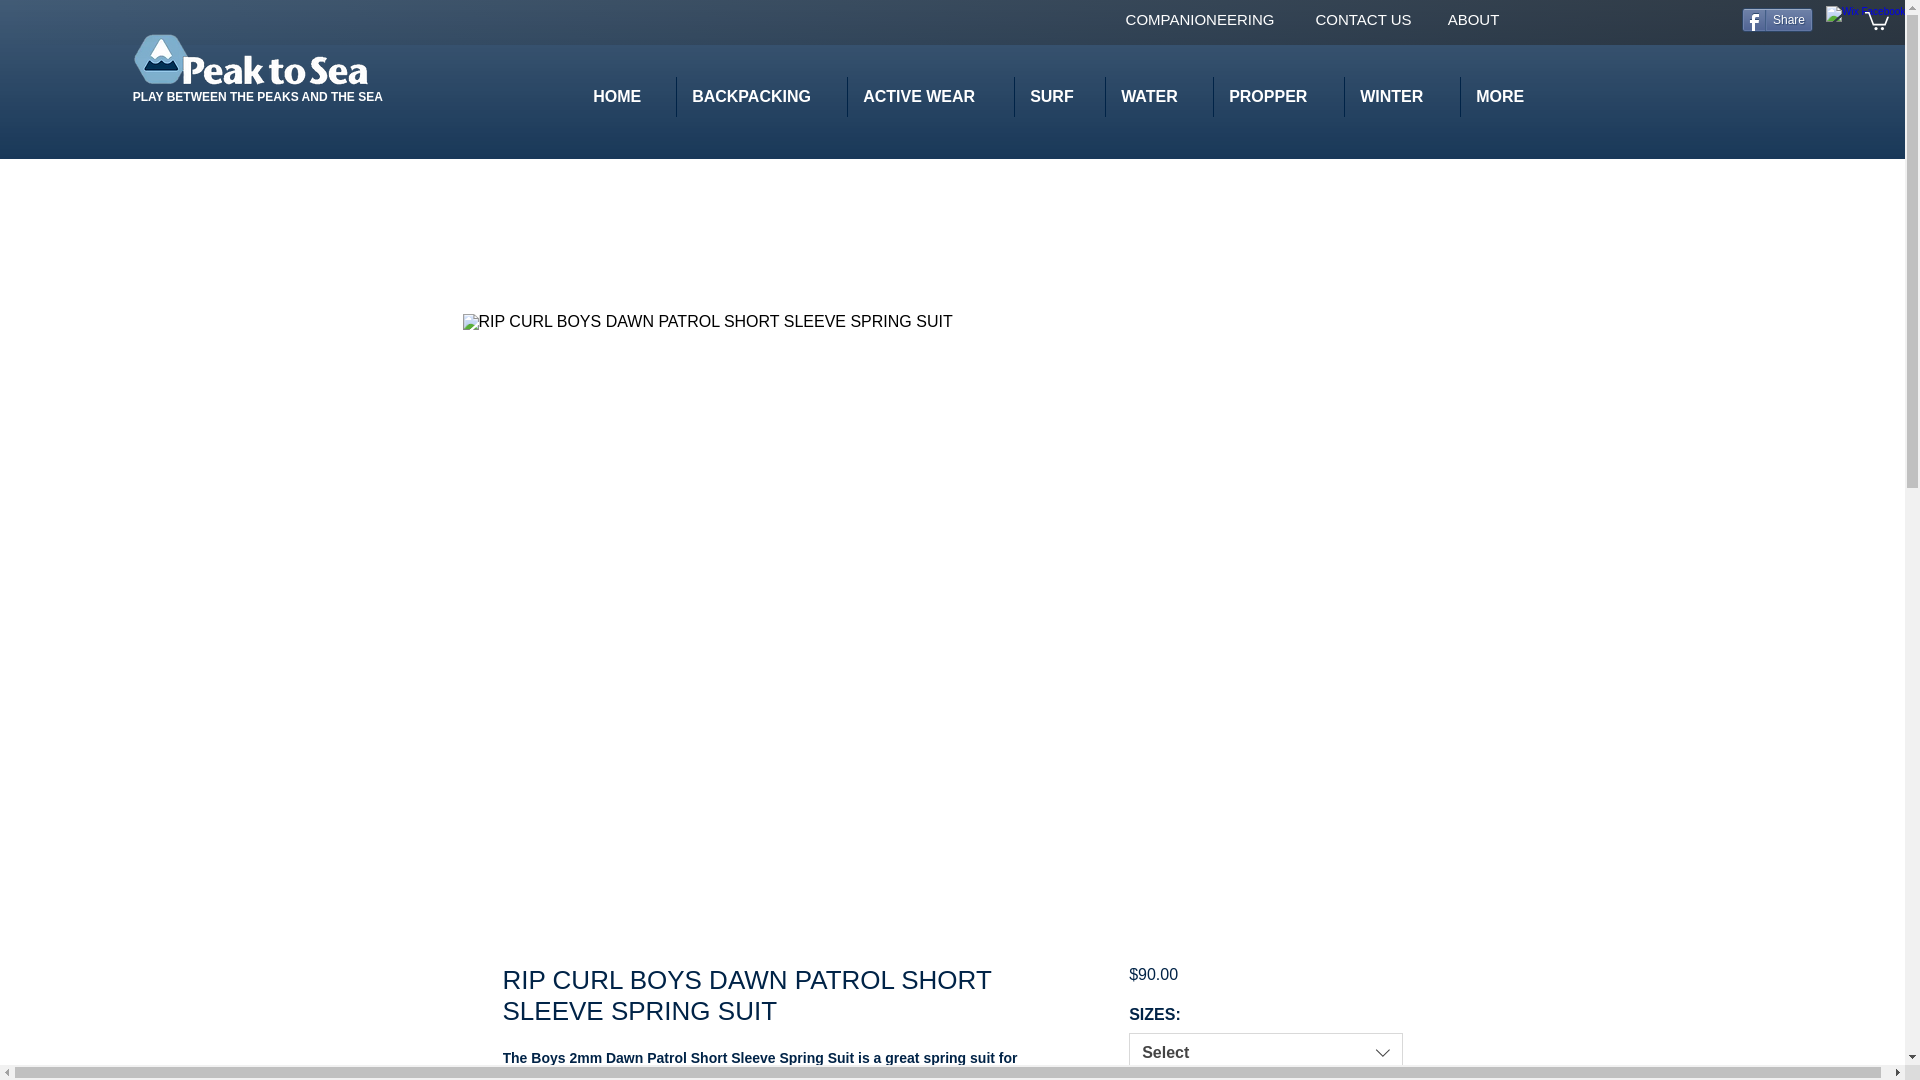  What do you see at coordinates (760, 96) in the screenshot?
I see `BACKPACKING` at bounding box center [760, 96].